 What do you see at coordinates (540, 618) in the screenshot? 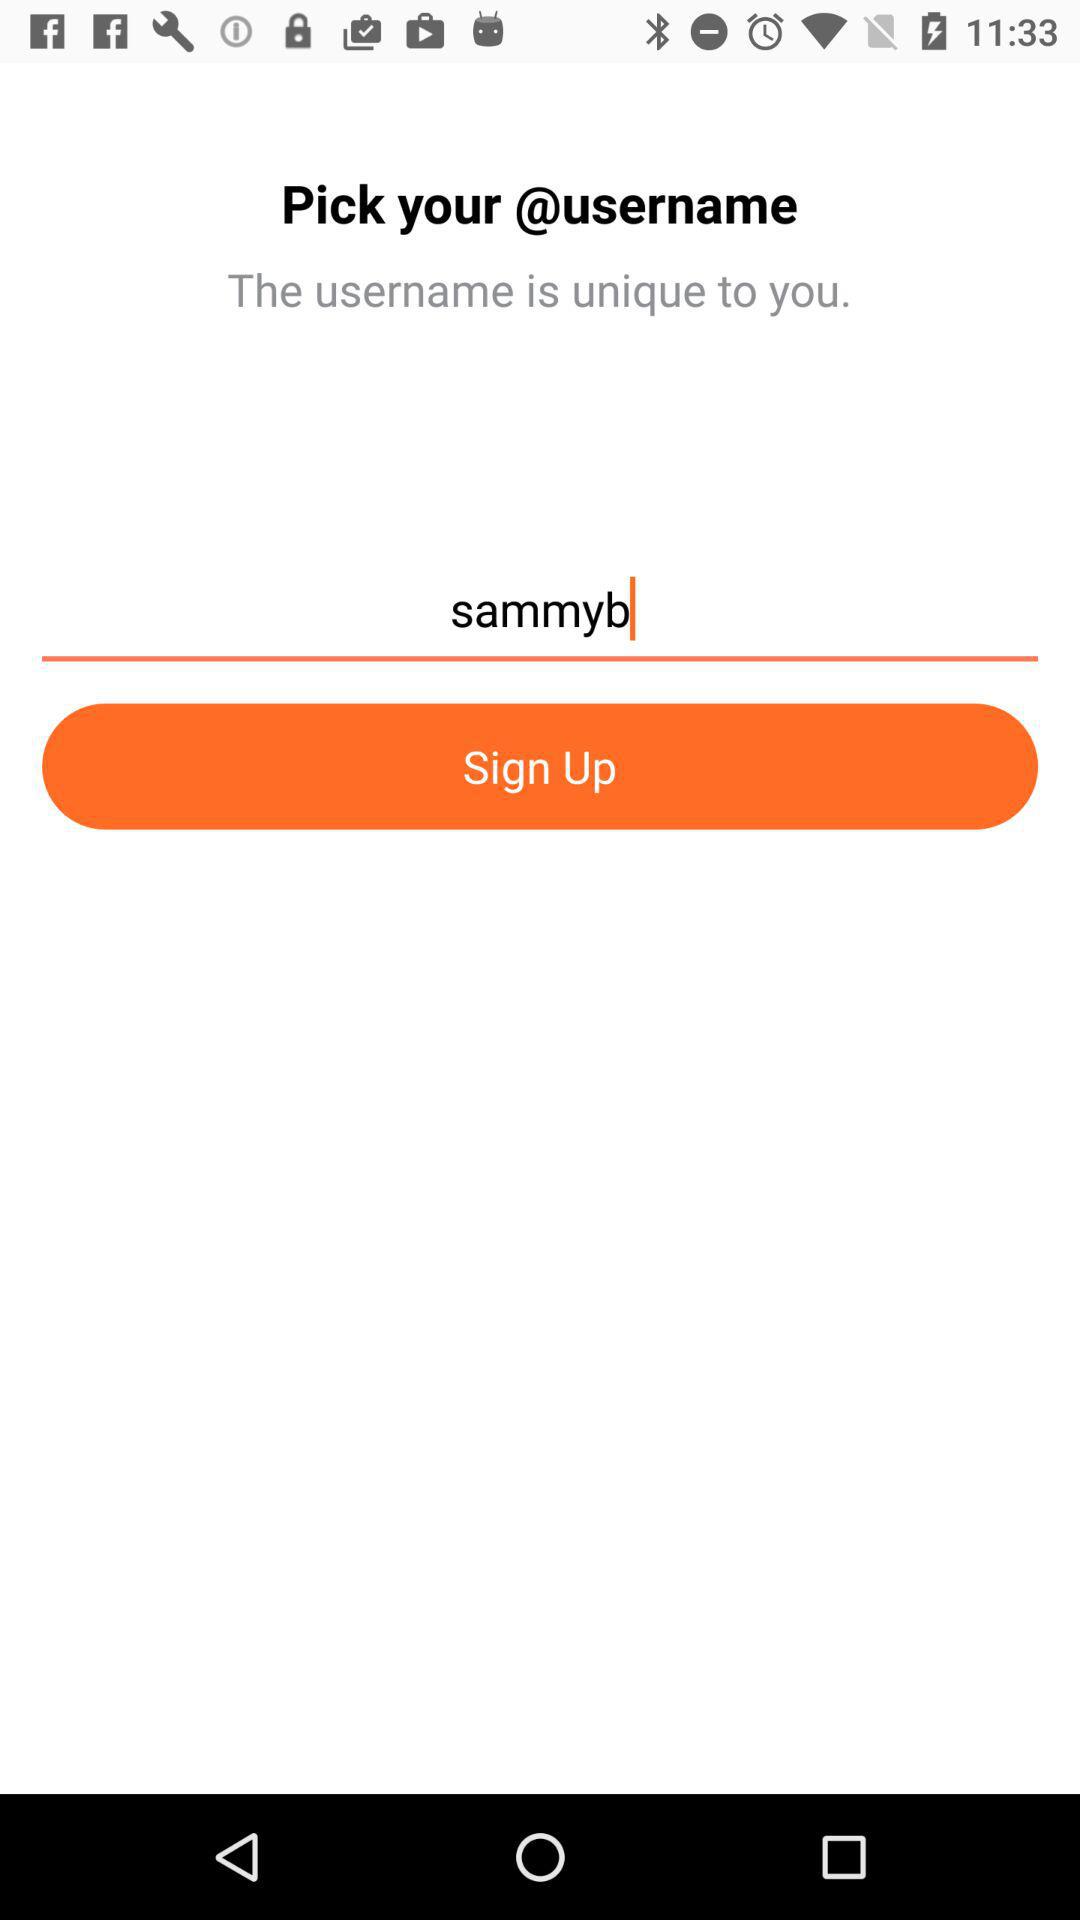
I see `swipe to sammyb` at bounding box center [540, 618].